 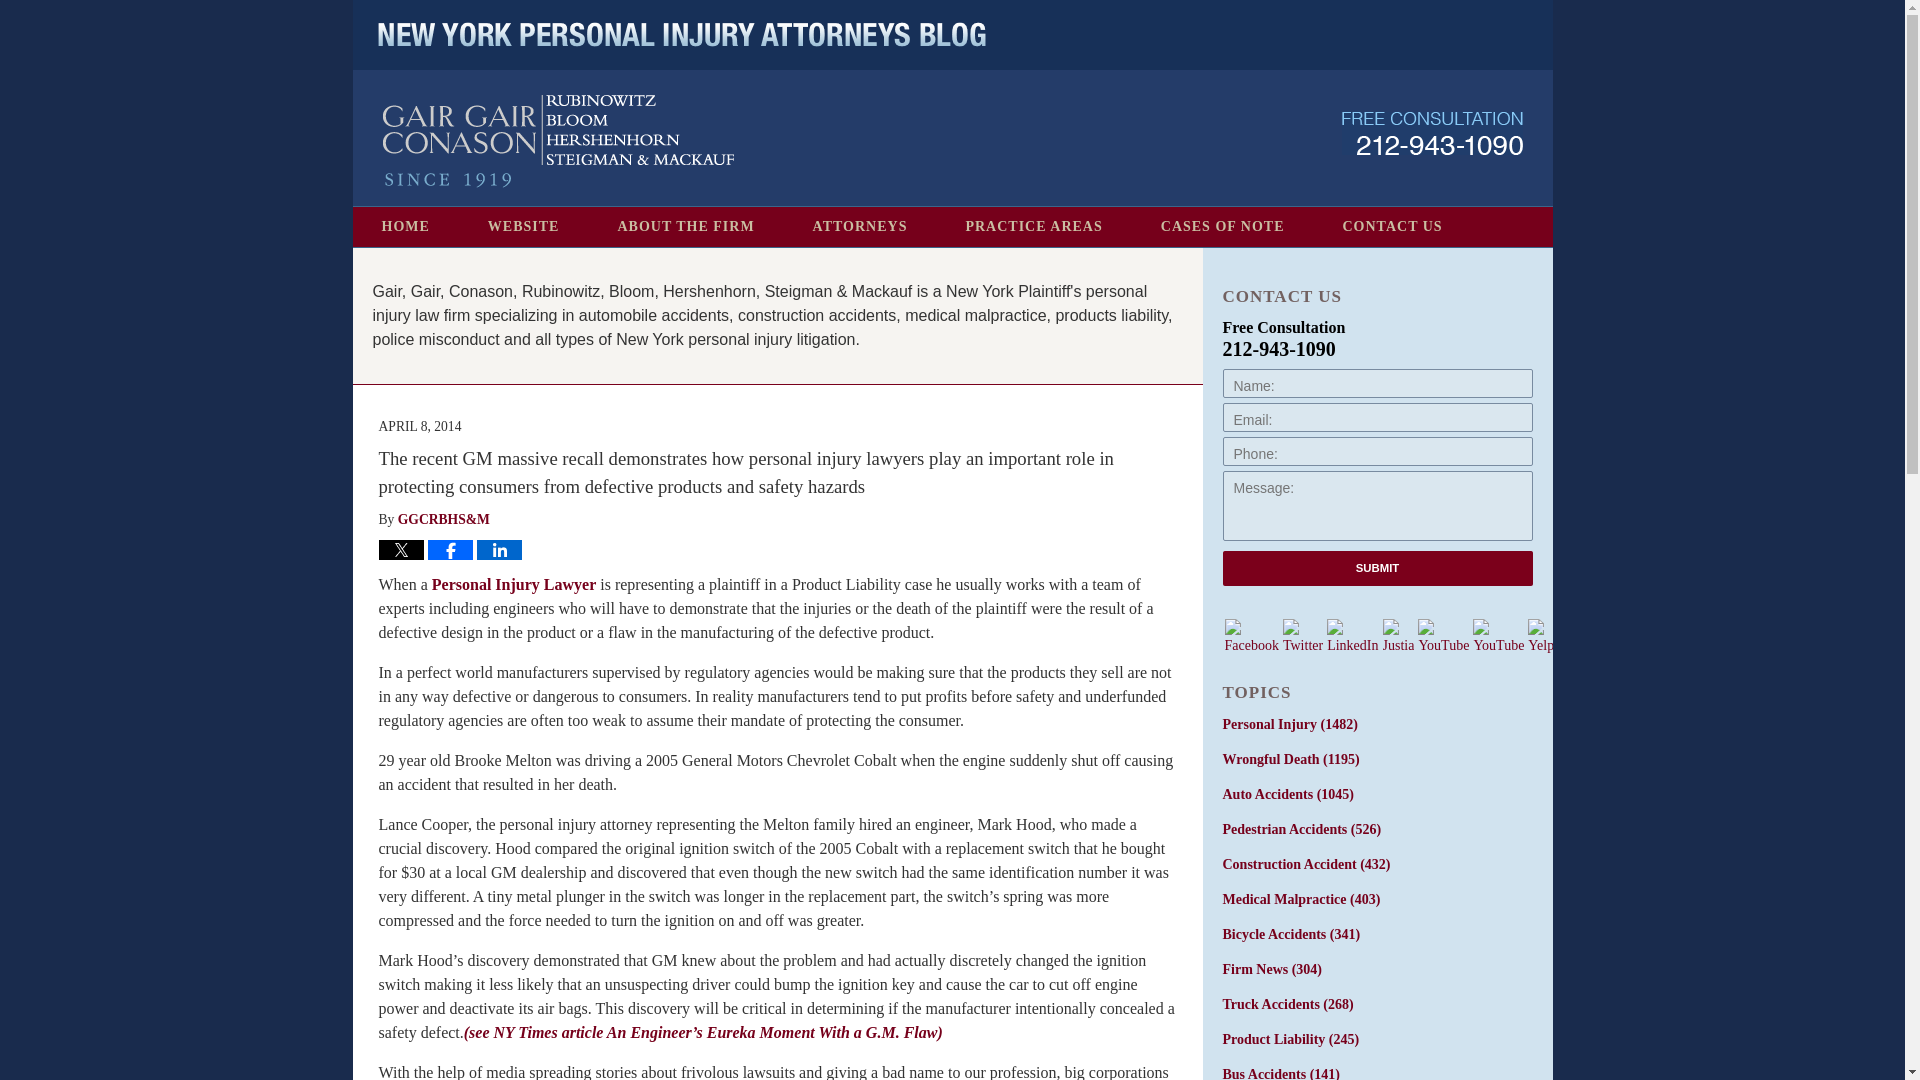 I want to click on Facebook, so click(x=1251, y=636).